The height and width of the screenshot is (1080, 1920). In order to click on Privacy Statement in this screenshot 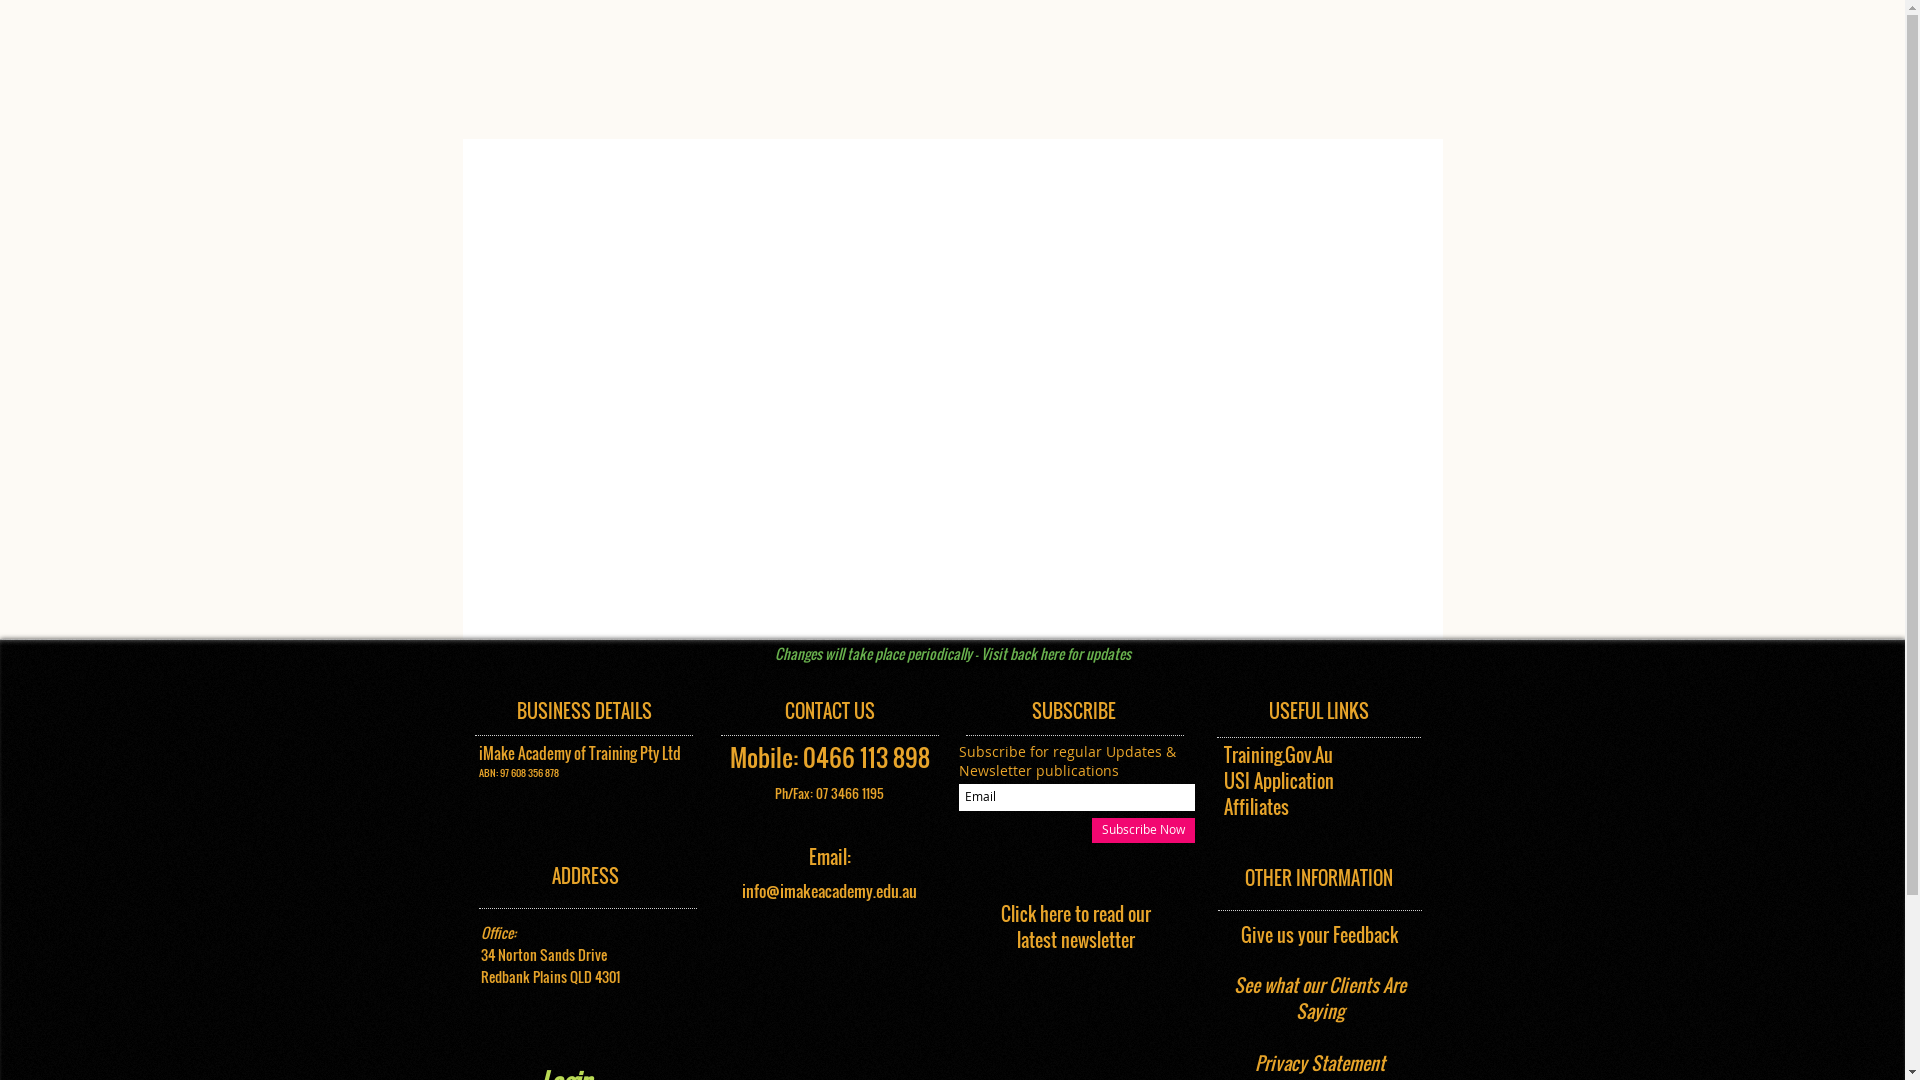, I will do `click(1319, 1064)`.